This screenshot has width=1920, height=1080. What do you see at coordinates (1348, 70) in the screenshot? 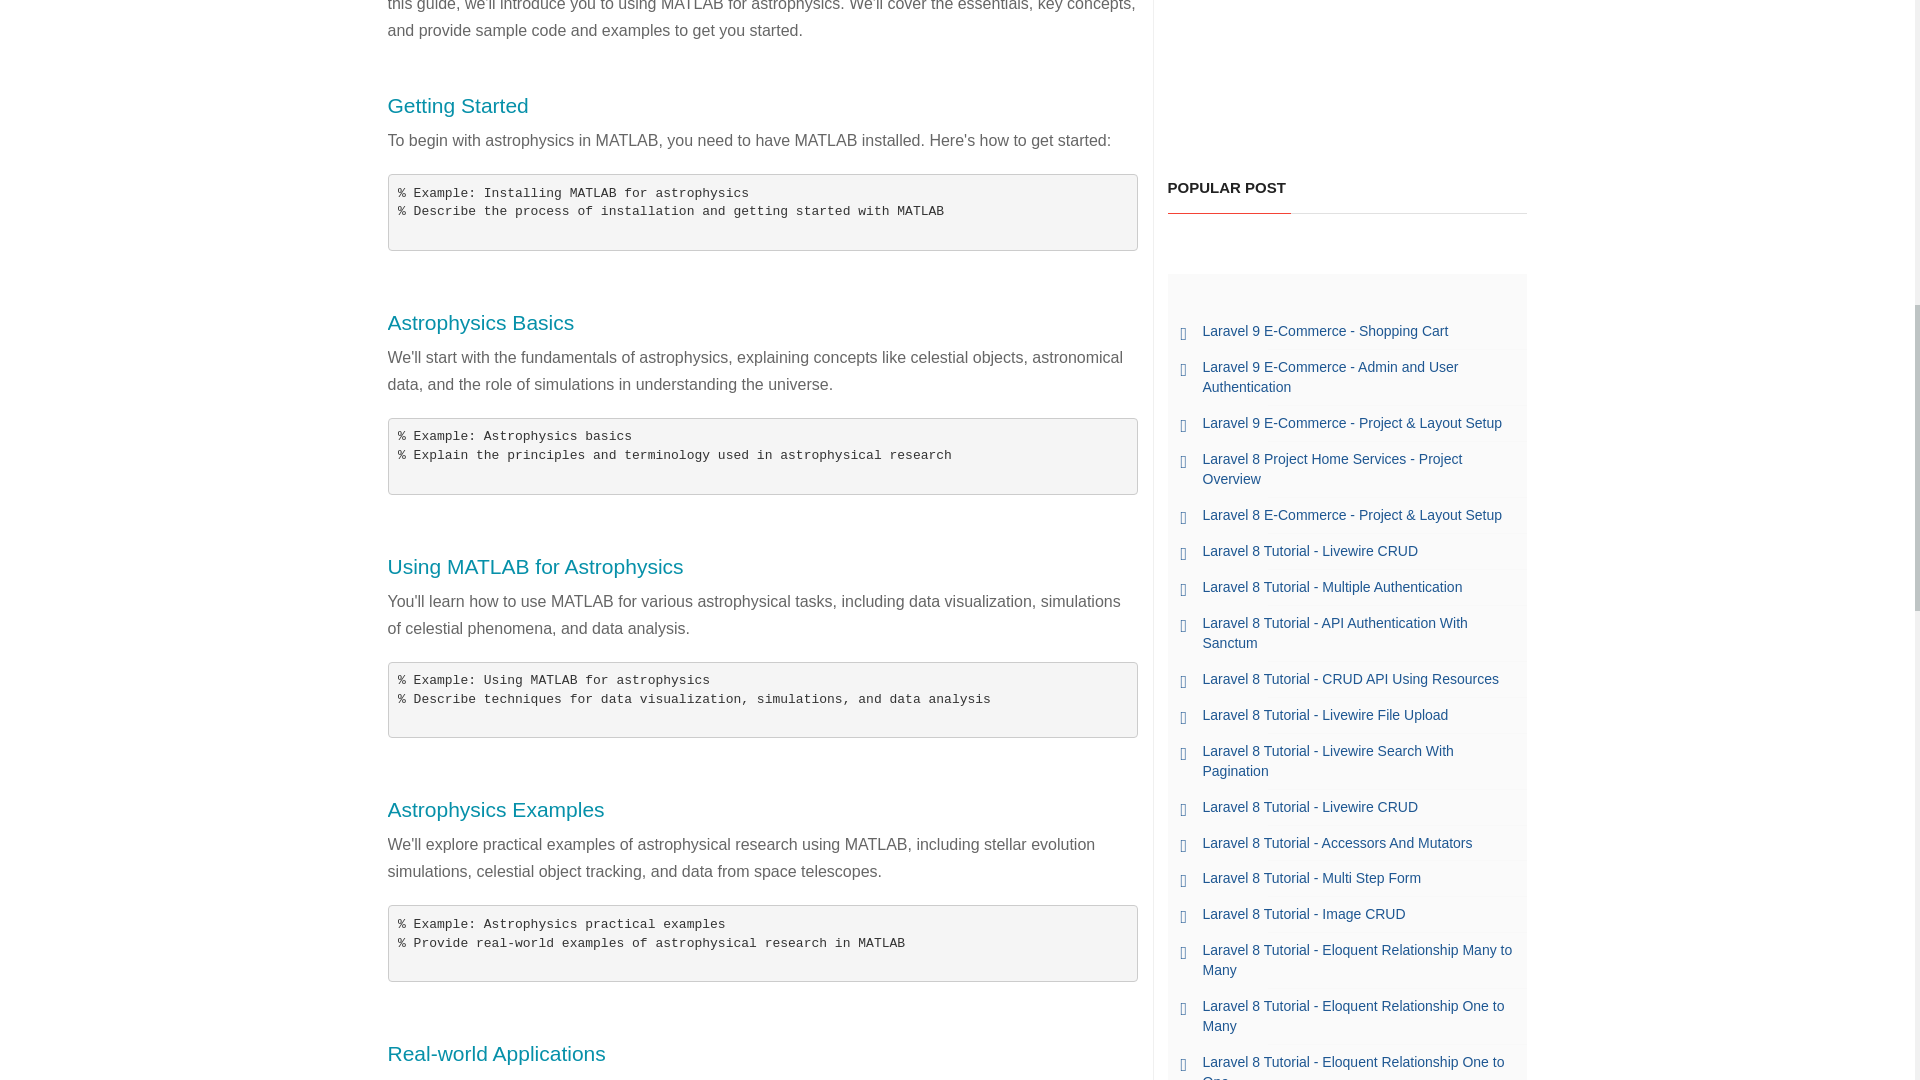
I see `Advertisement` at bounding box center [1348, 70].